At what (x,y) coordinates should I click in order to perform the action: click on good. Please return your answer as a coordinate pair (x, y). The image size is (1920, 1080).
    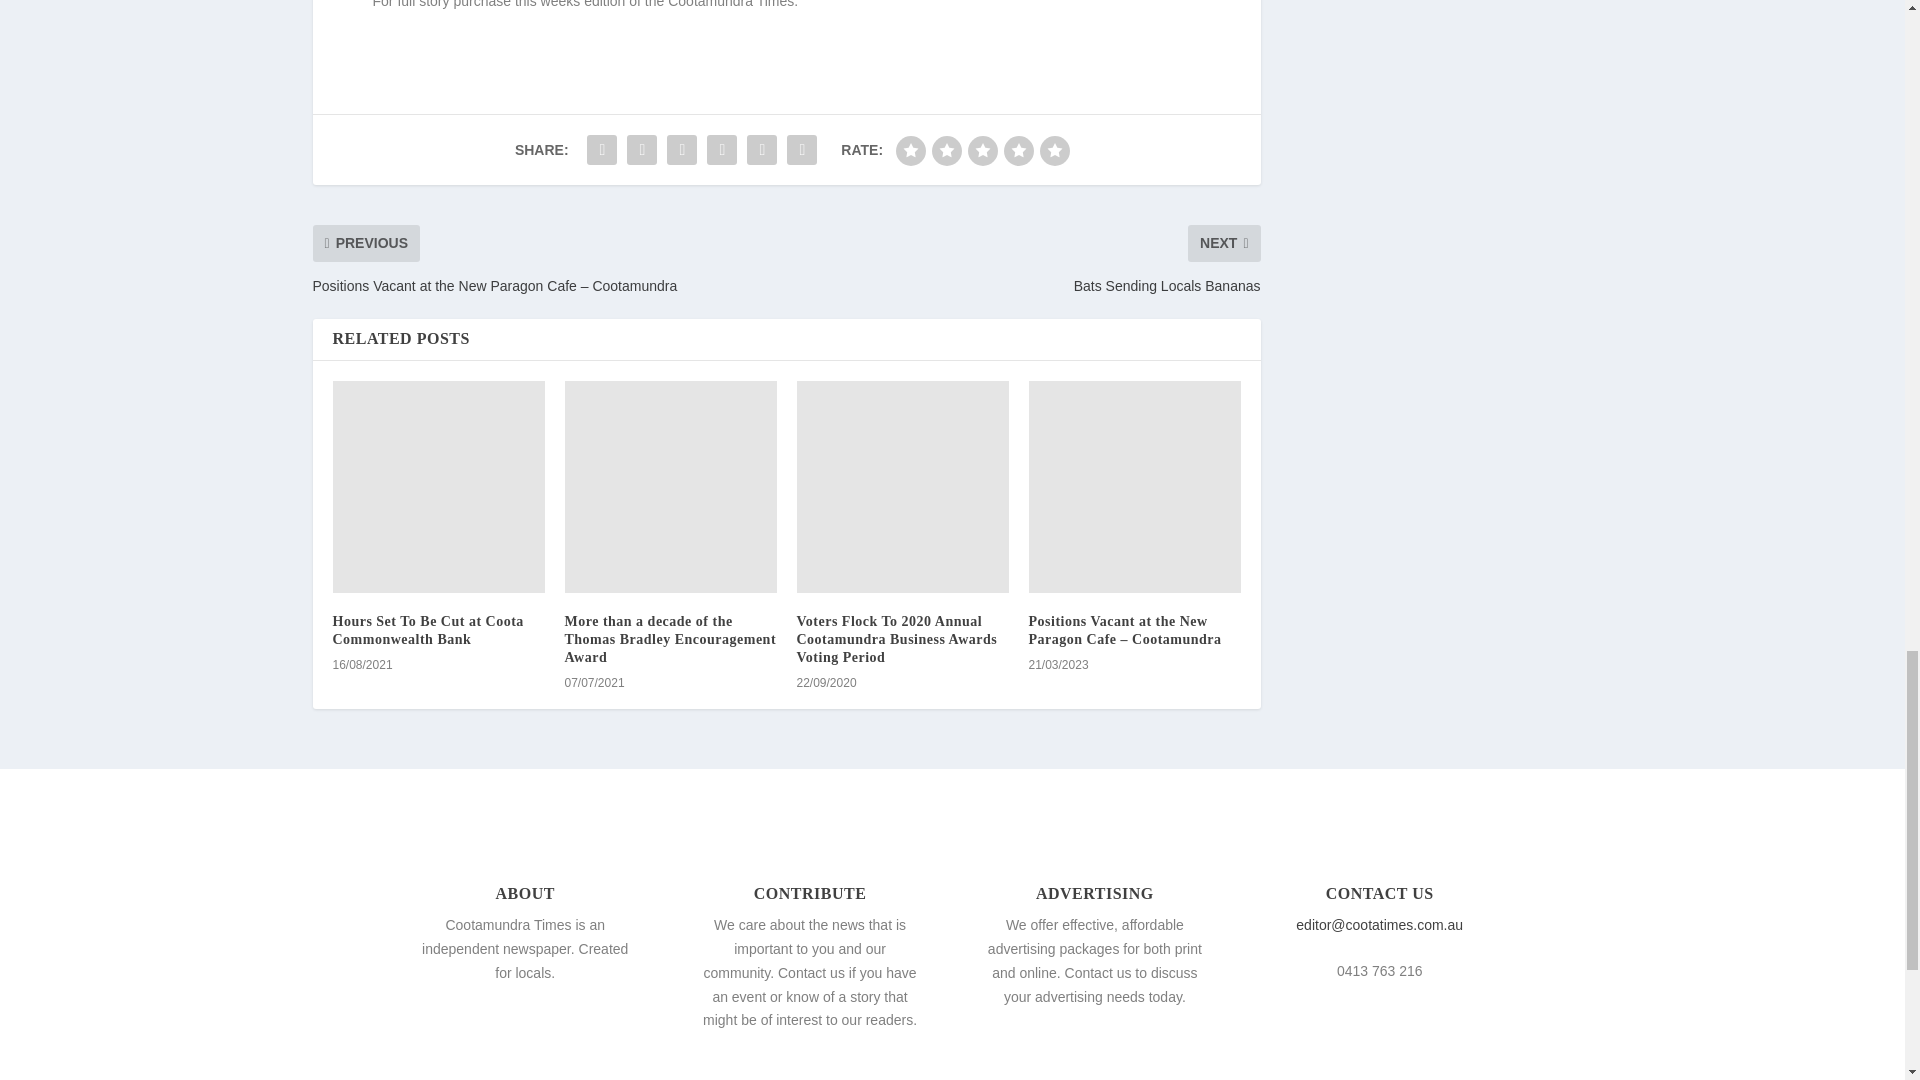
    Looking at the image, I should click on (1019, 151).